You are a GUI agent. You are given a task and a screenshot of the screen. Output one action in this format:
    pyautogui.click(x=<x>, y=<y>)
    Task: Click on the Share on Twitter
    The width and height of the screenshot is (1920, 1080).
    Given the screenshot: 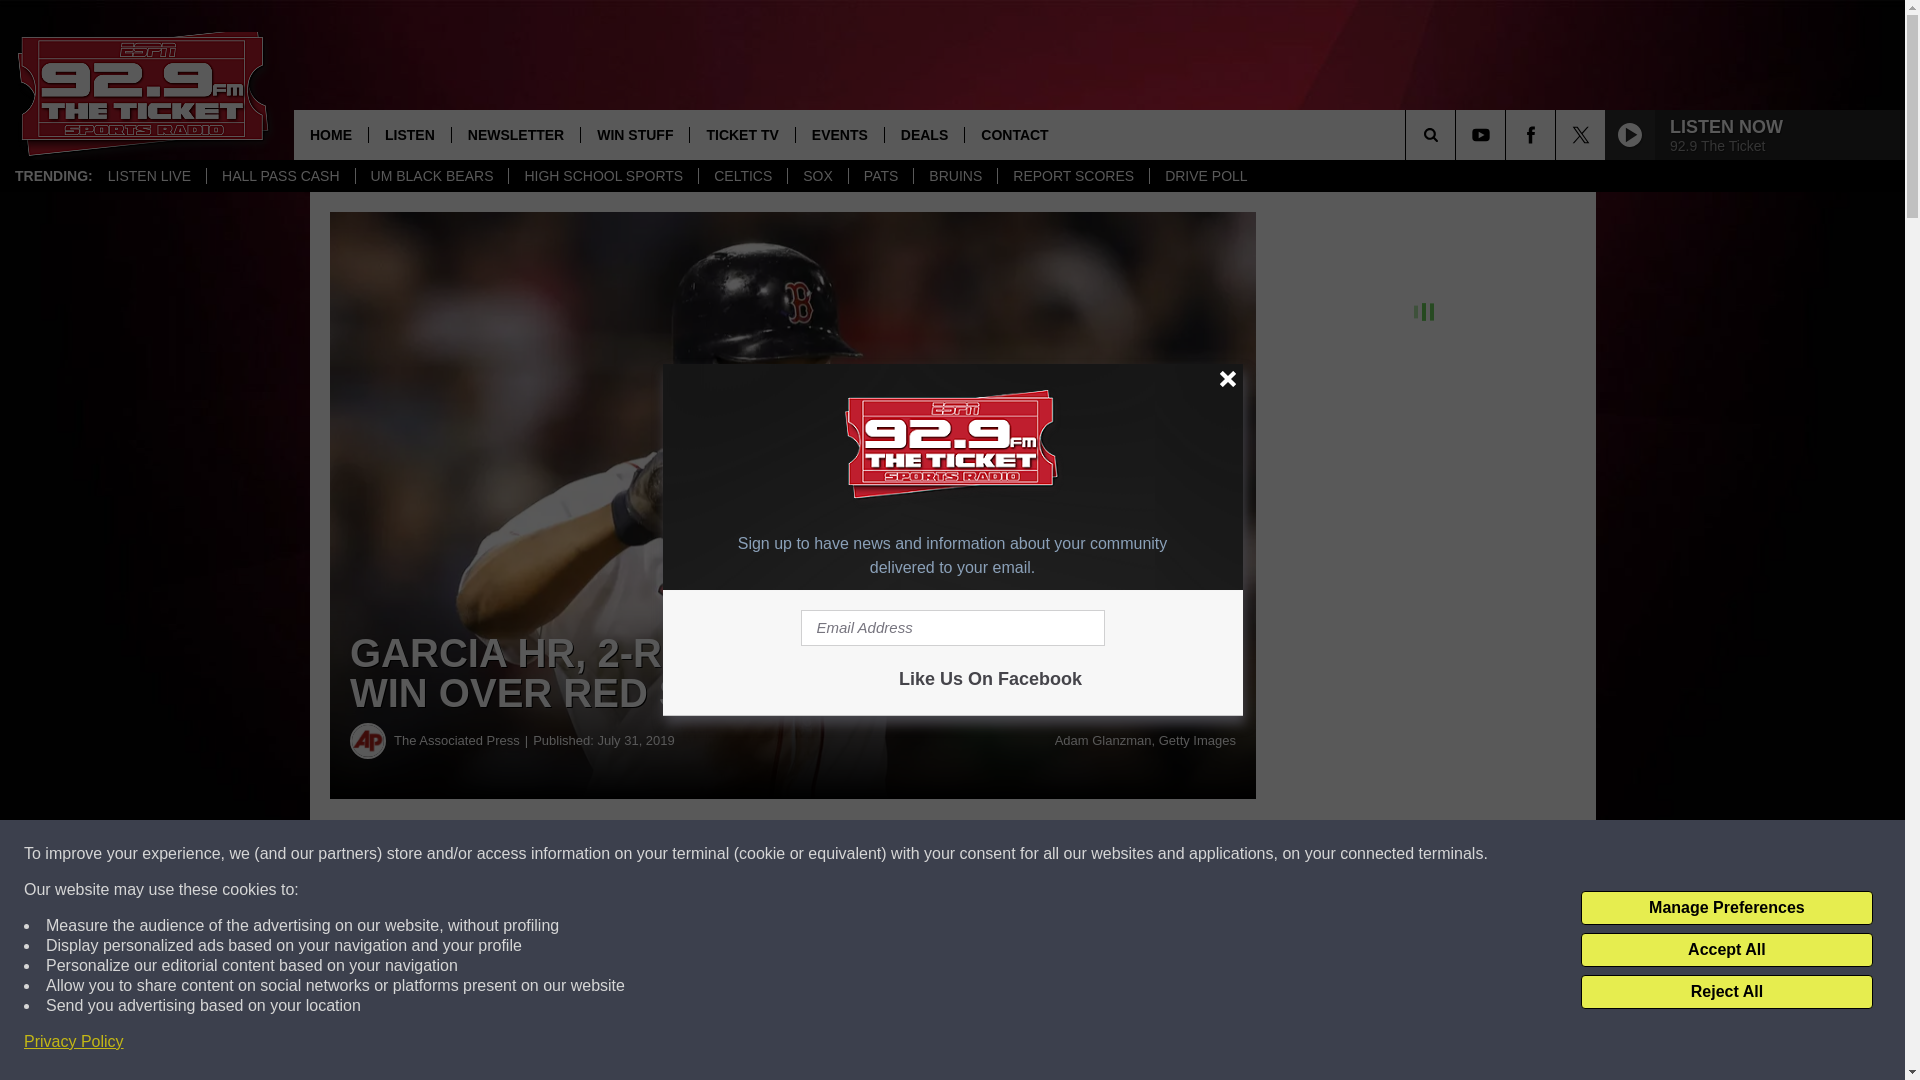 What is the action you would take?
    pyautogui.click(x=978, y=854)
    